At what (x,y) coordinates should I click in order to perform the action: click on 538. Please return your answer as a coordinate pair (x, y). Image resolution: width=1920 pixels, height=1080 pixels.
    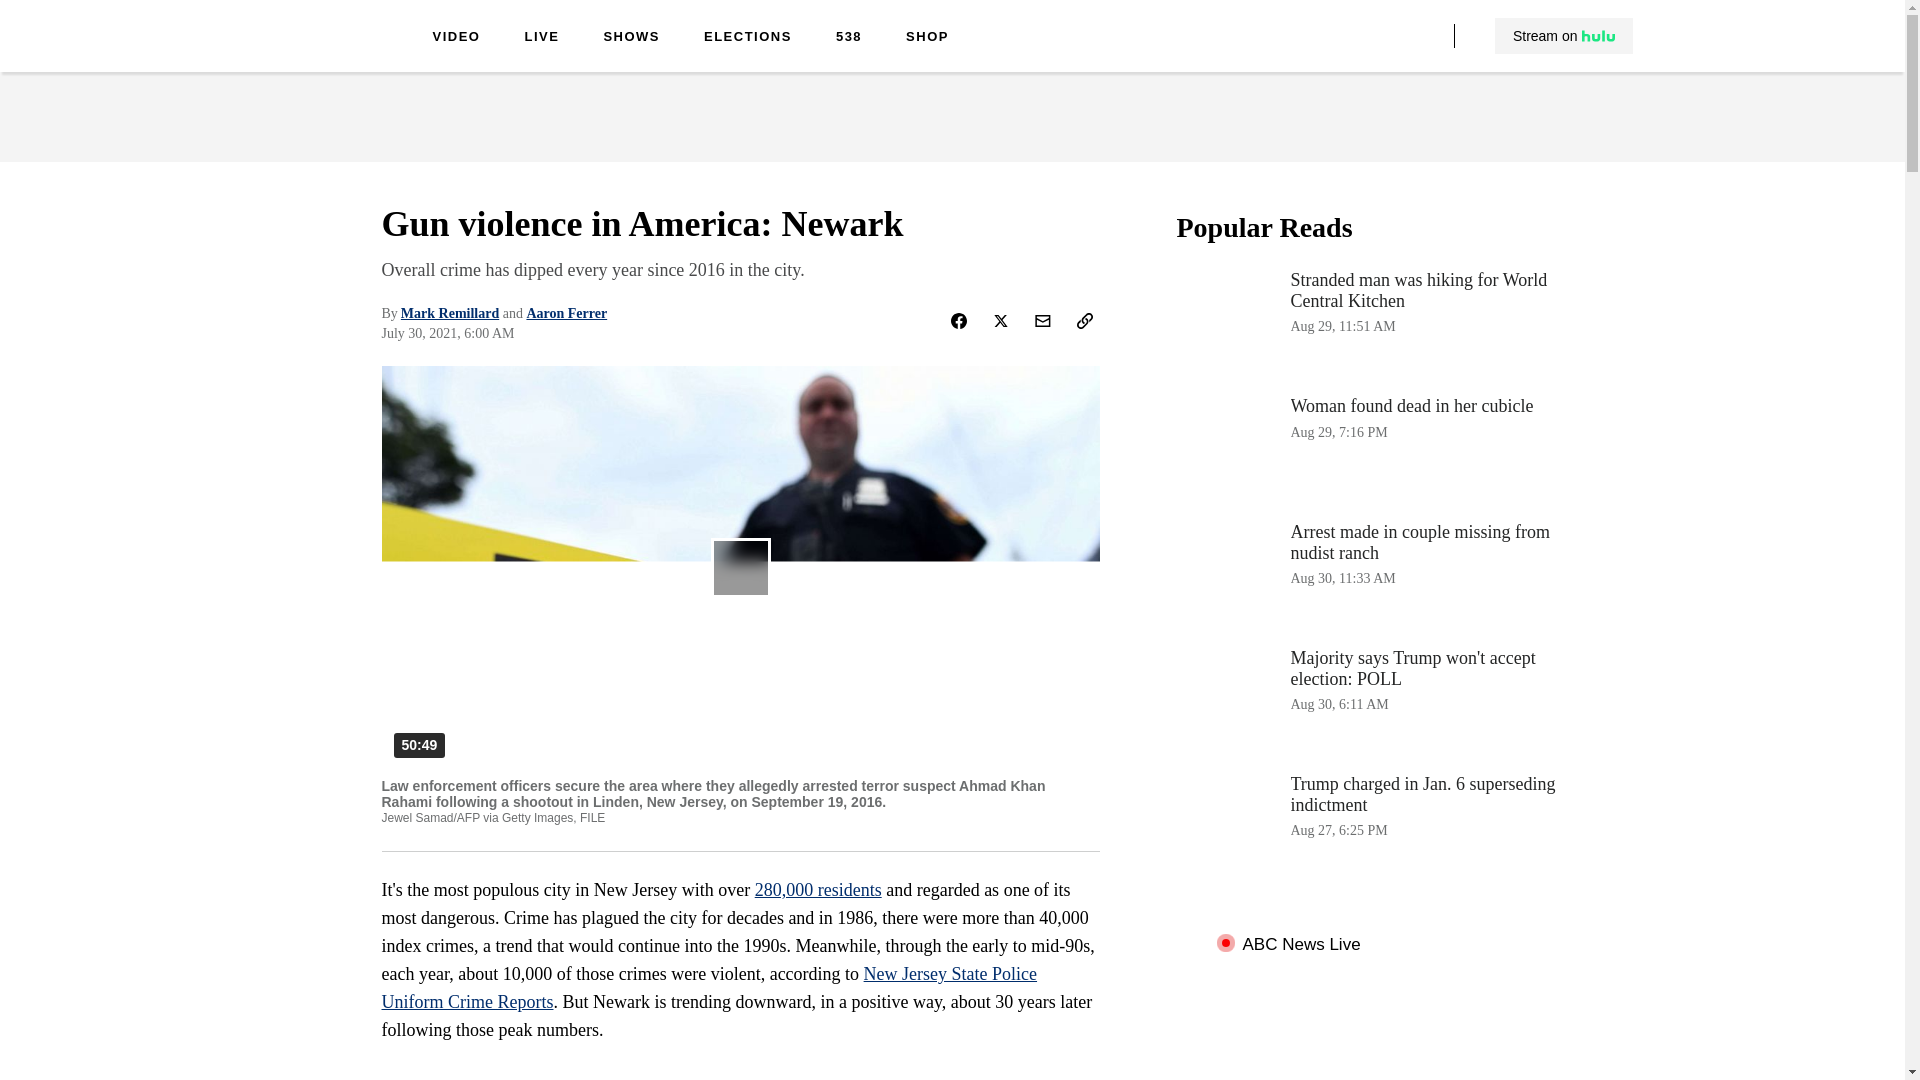
    Looking at the image, I should click on (848, 38).